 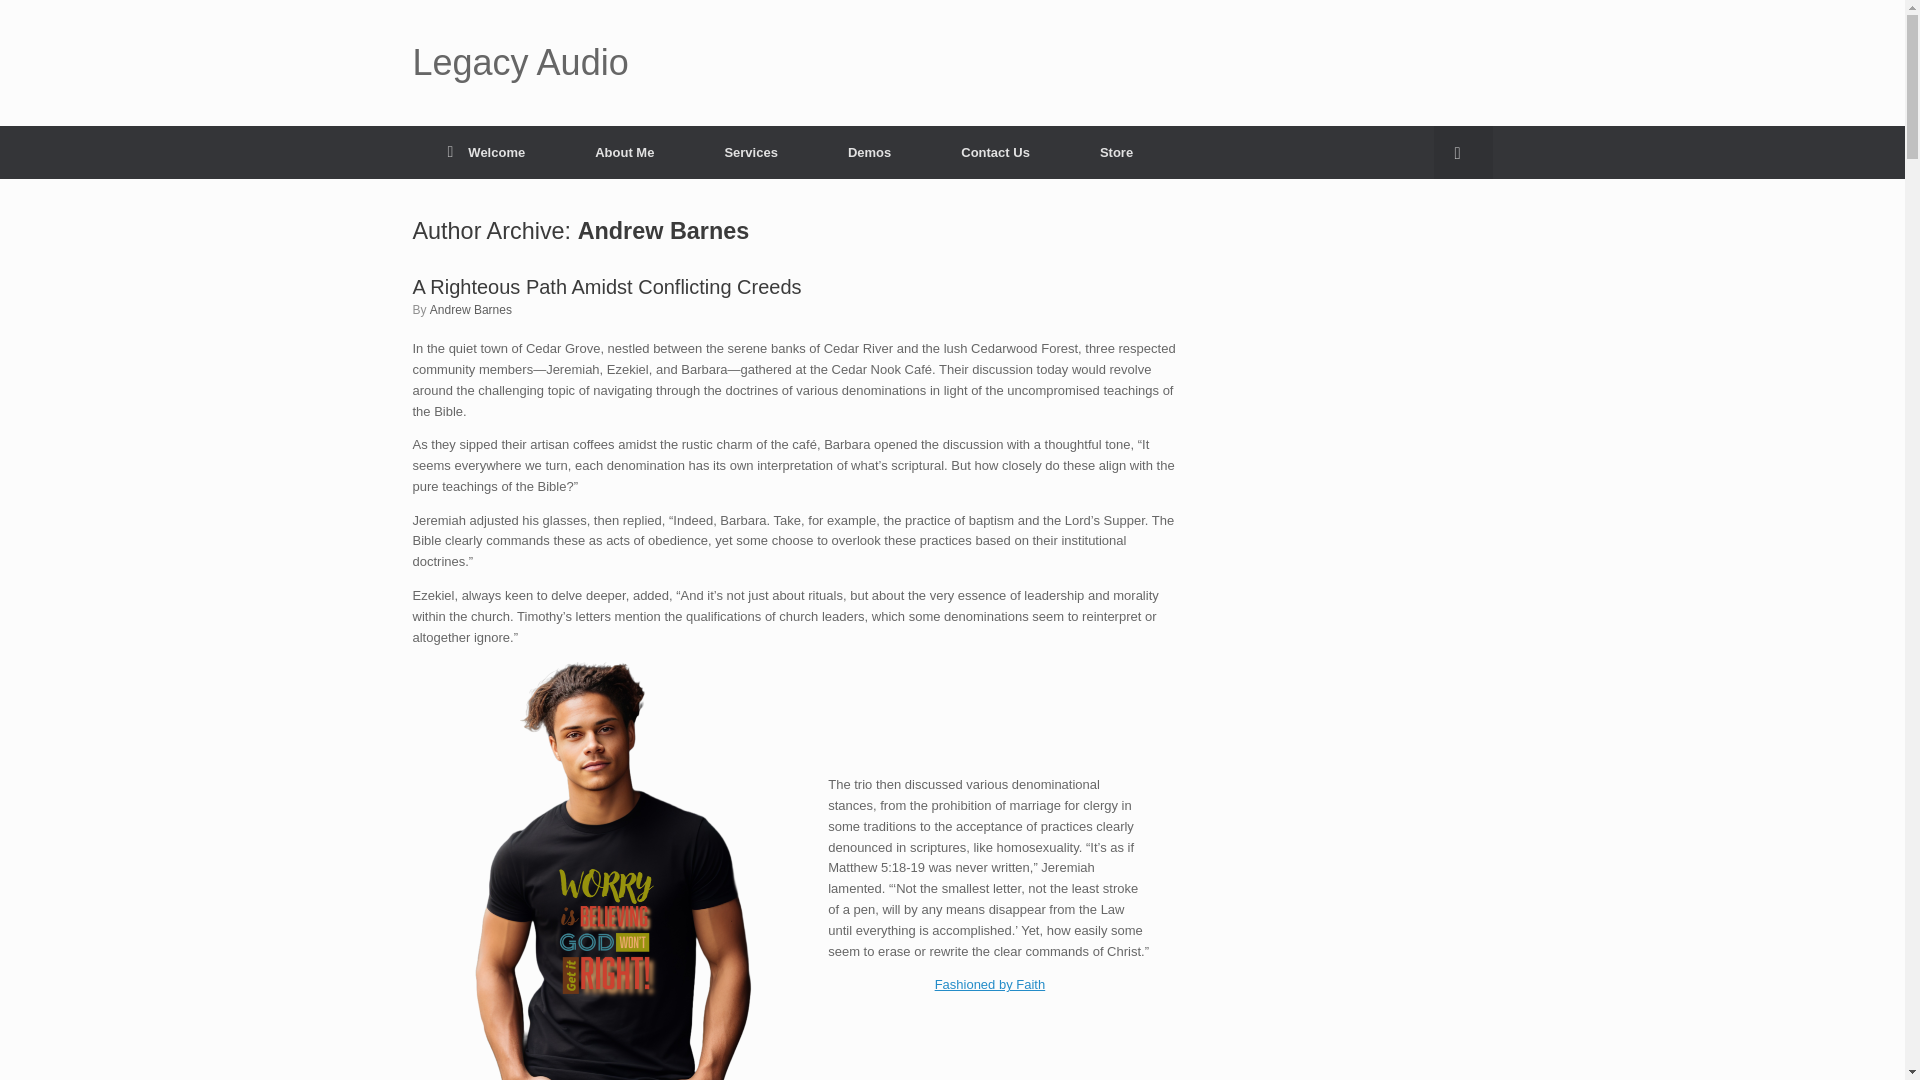 What do you see at coordinates (664, 231) in the screenshot?
I see `Andrew Barnes` at bounding box center [664, 231].